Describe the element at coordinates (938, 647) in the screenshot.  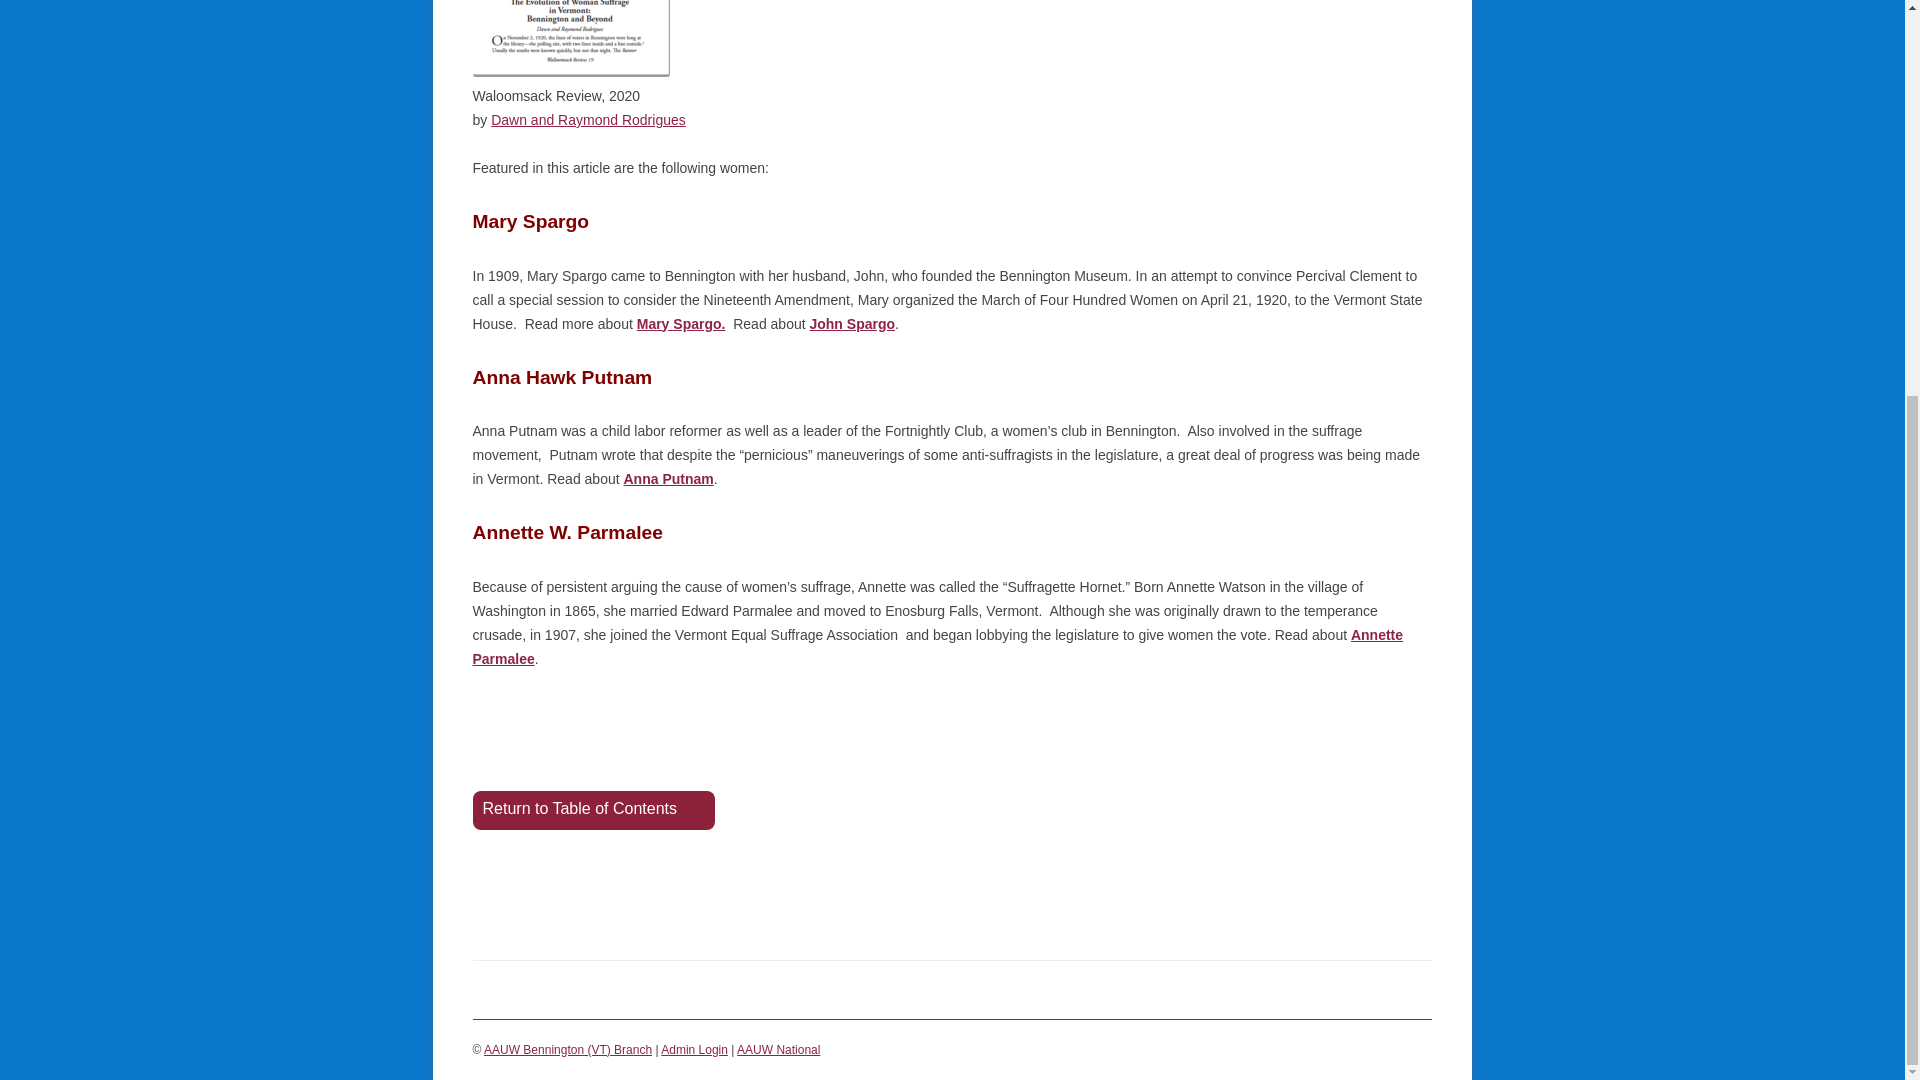
I see `Annette Parmalee` at that location.